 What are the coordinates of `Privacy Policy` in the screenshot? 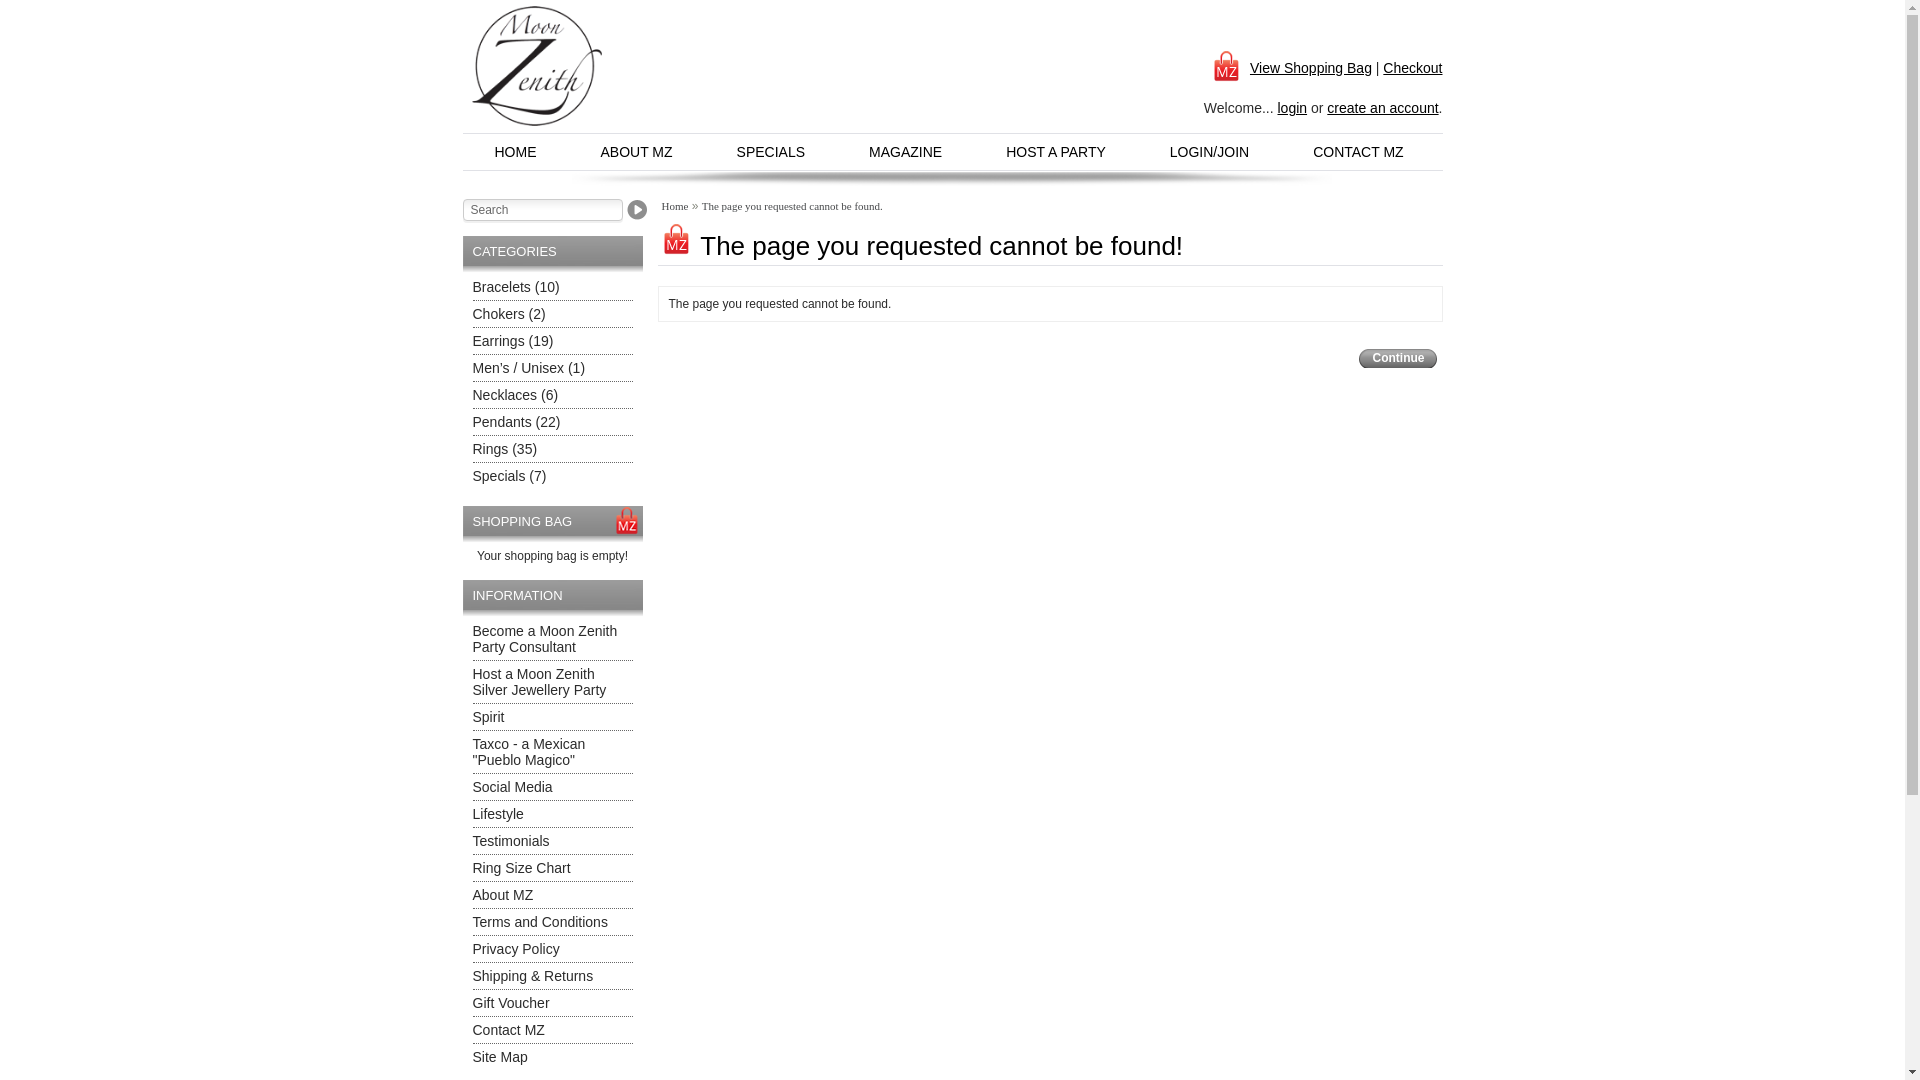 It's located at (516, 949).